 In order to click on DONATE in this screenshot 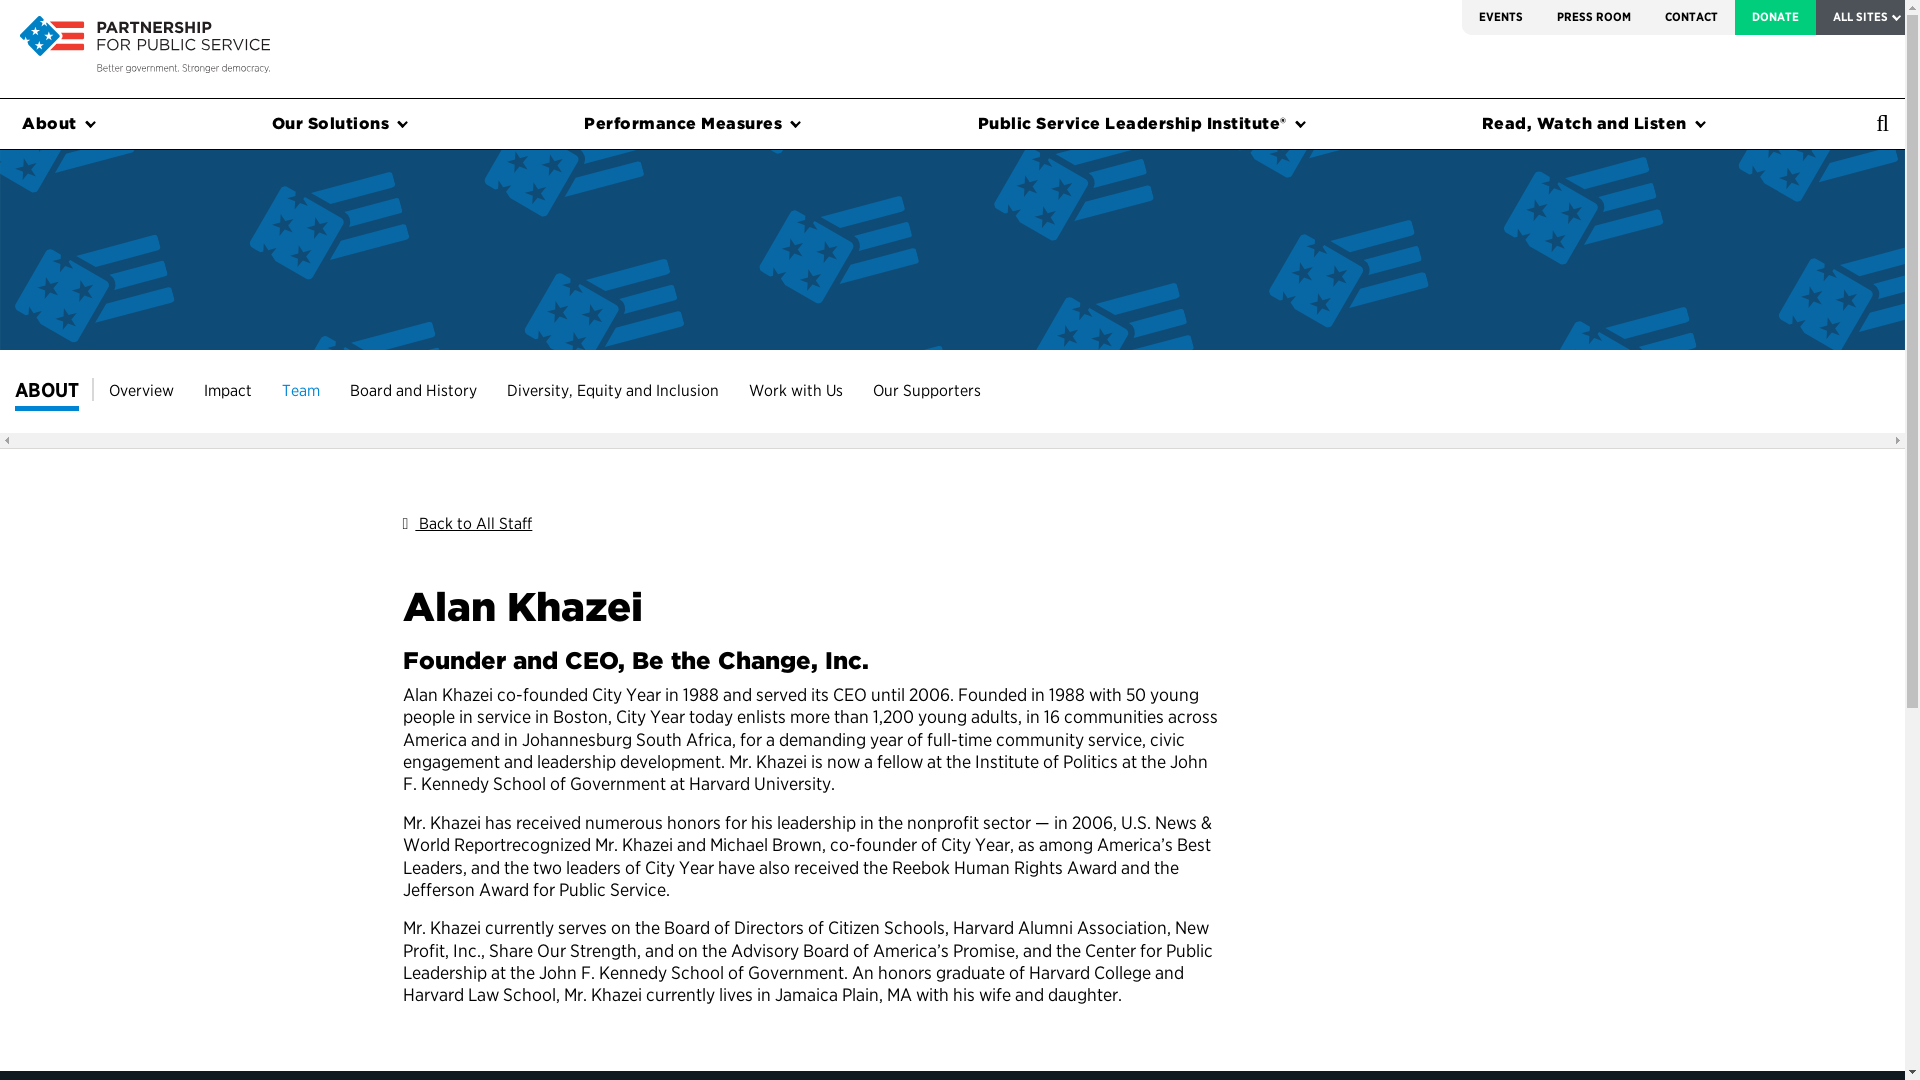, I will do `click(1776, 17)`.